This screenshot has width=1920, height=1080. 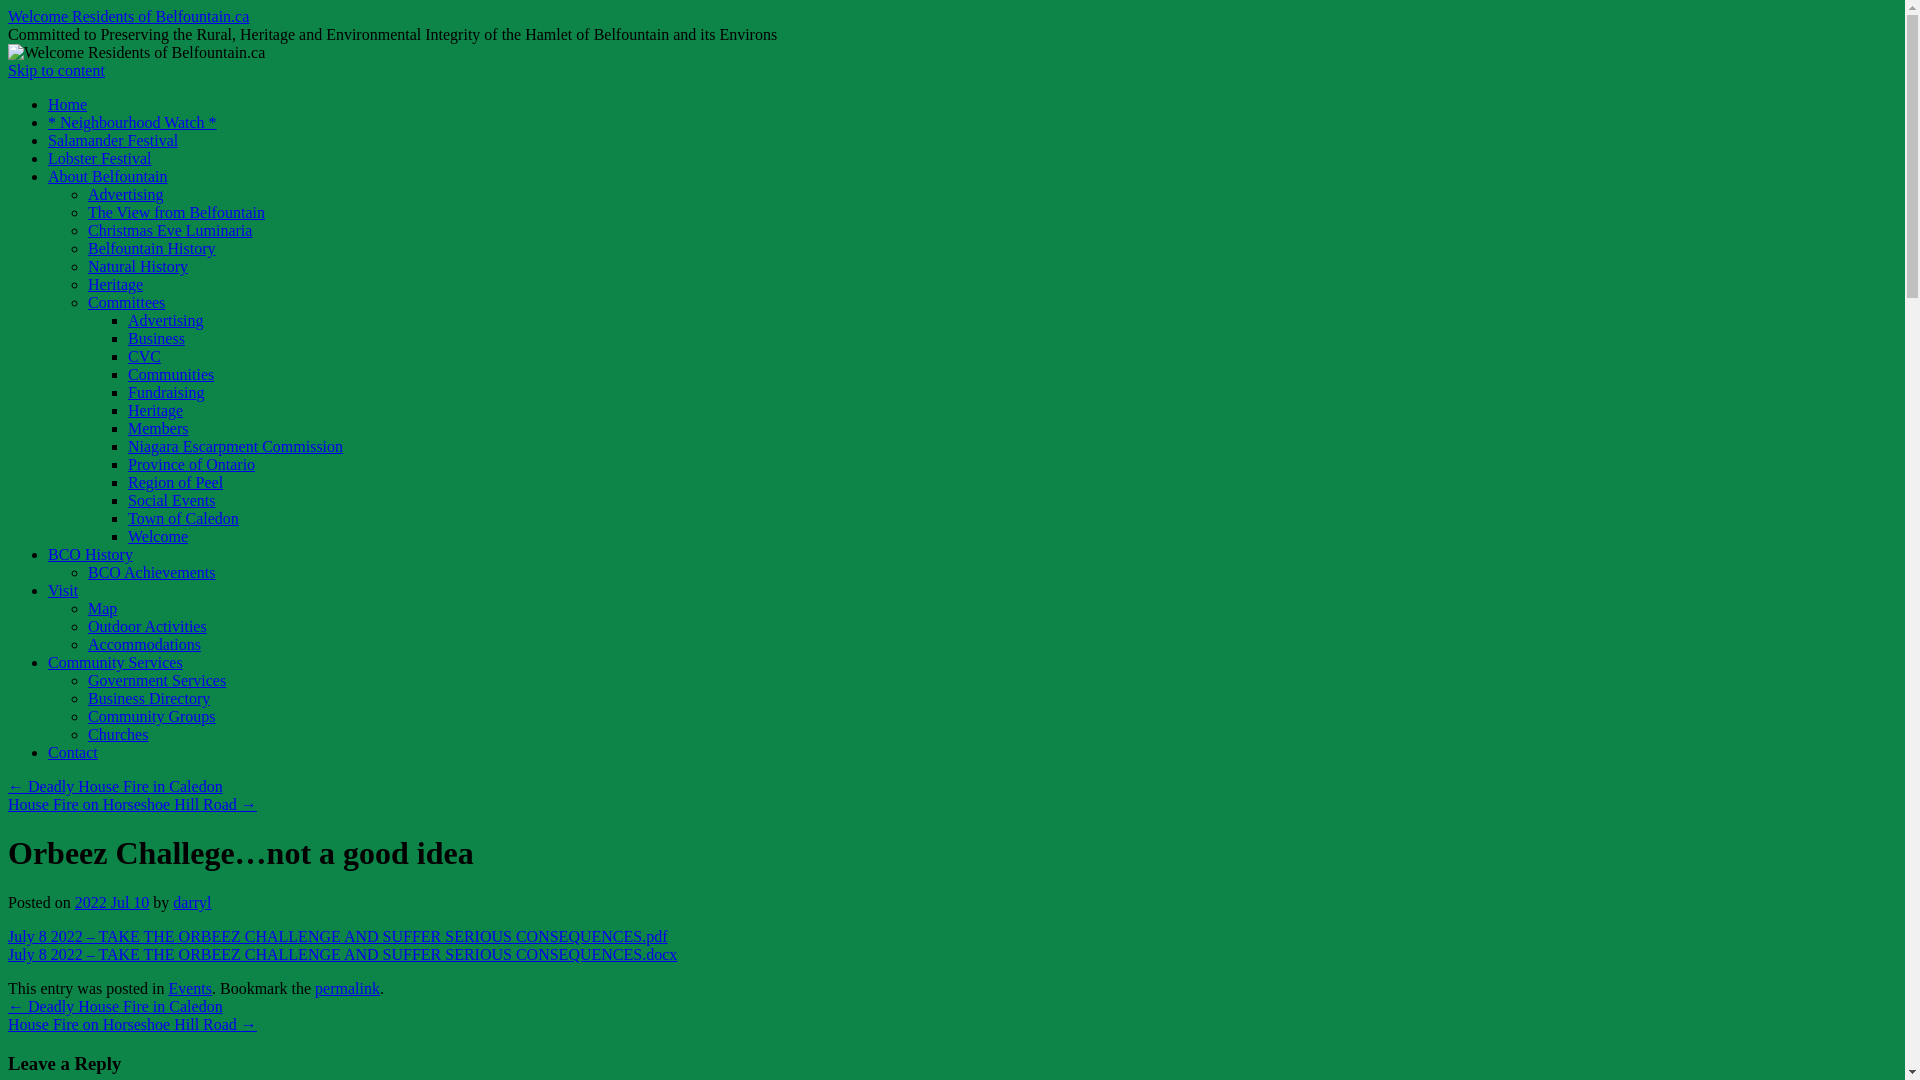 What do you see at coordinates (158, 536) in the screenshot?
I see `Welcome` at bounding box center [158, 536].